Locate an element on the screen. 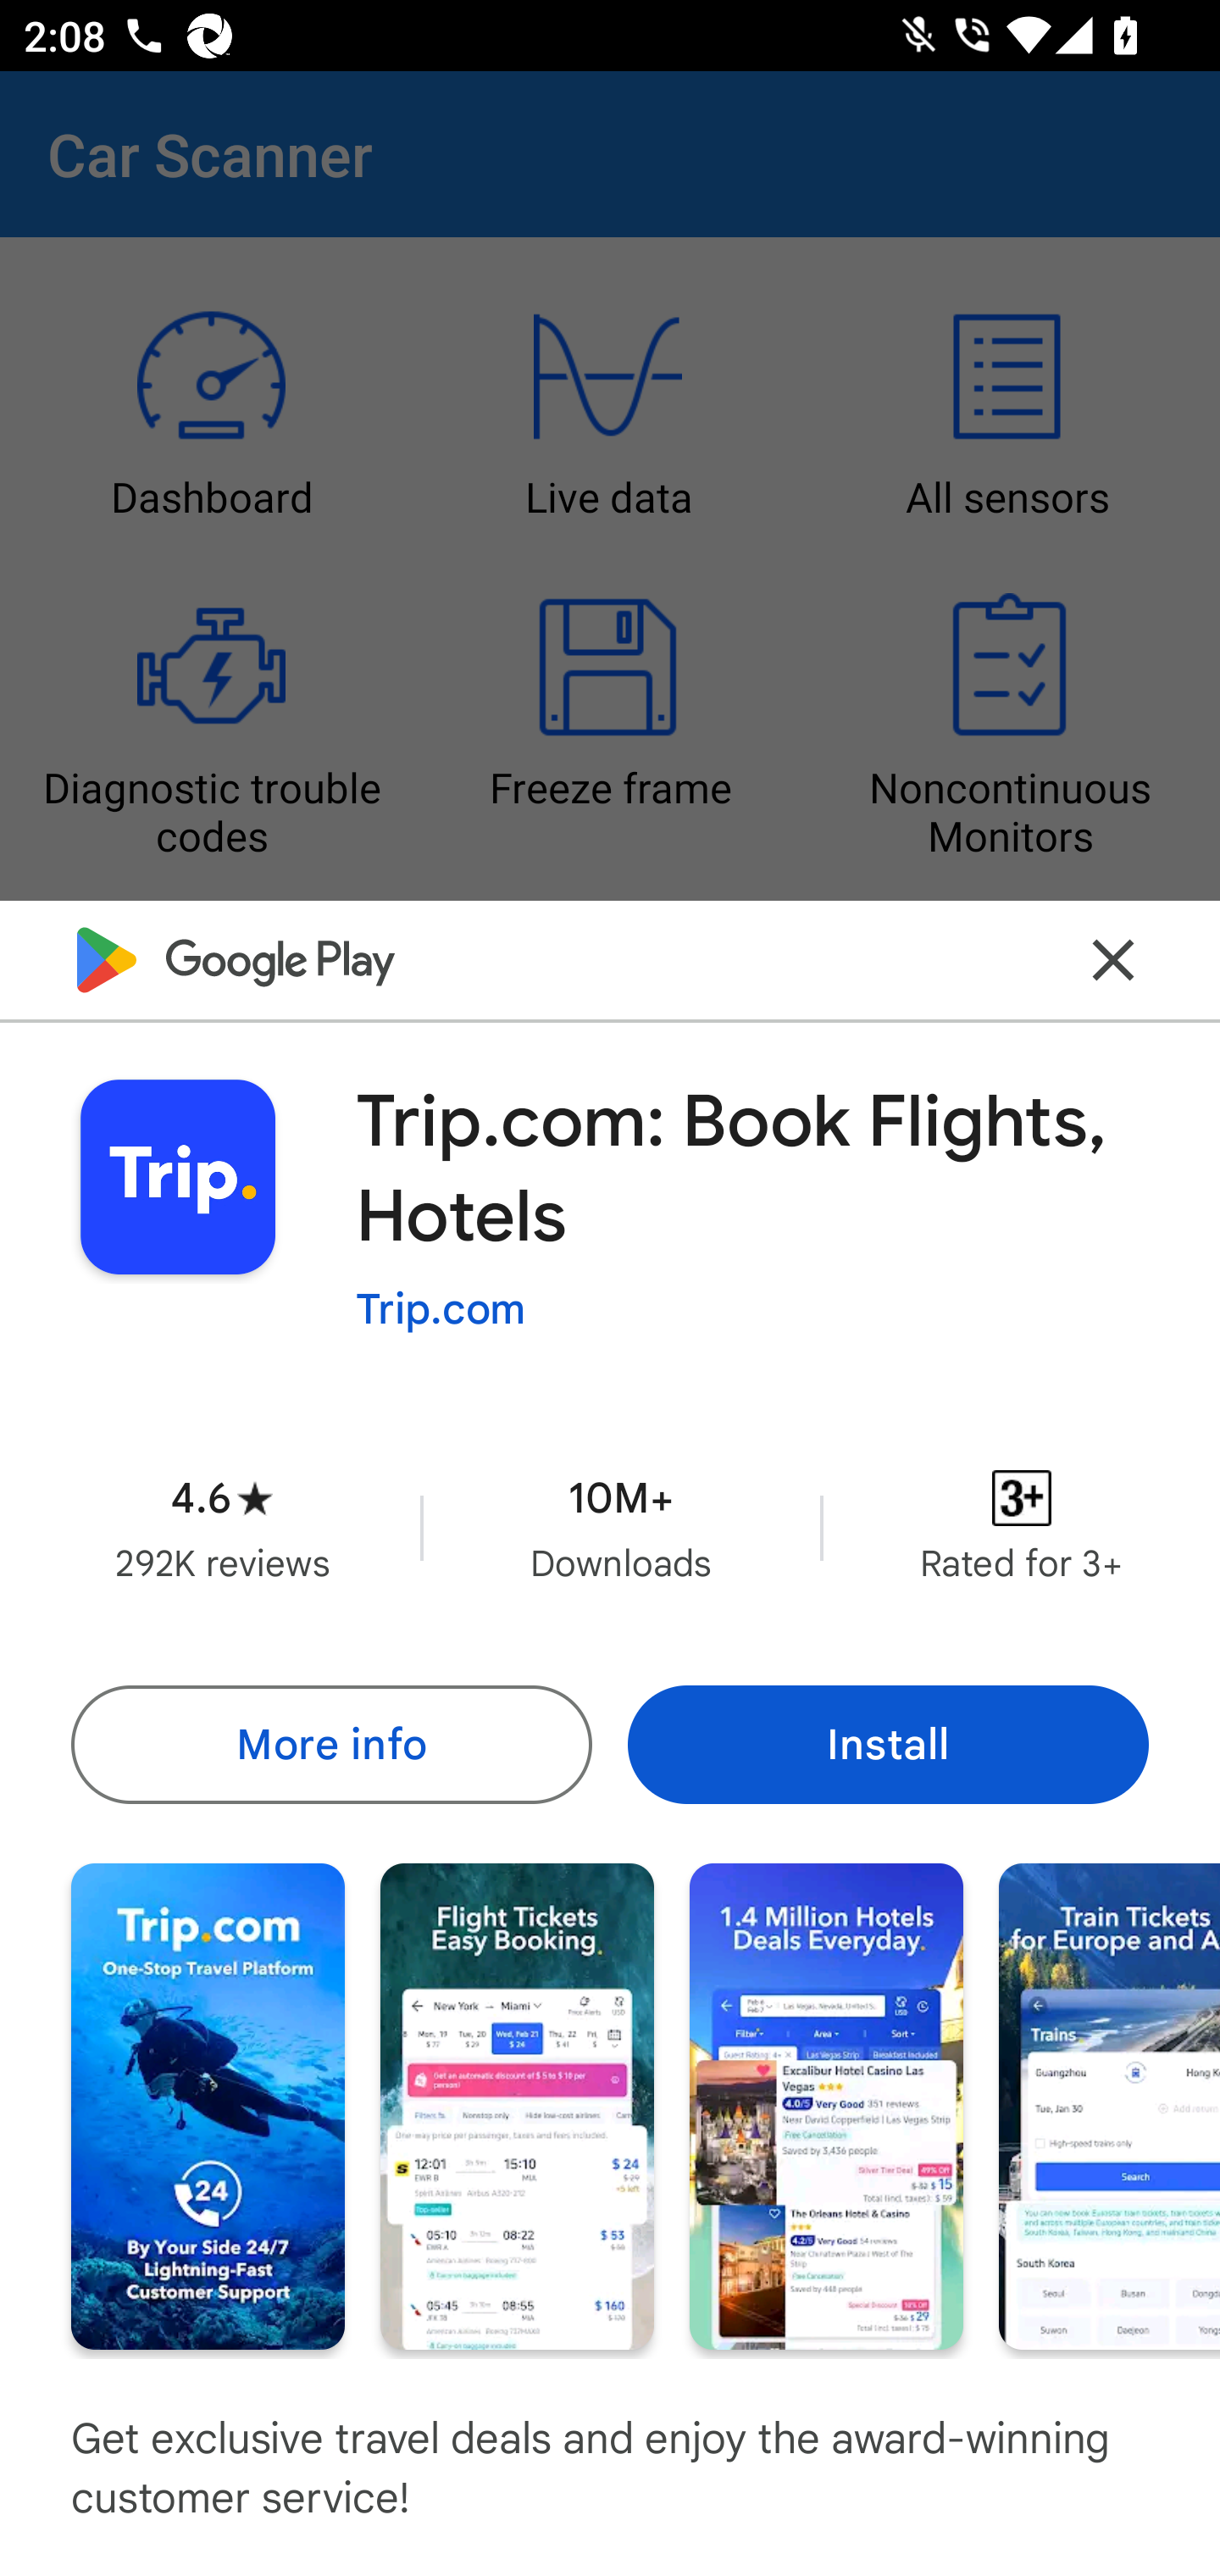 The width and height of the screenshot is (1220, 2576). Install is located at coordinates (888, 1744).